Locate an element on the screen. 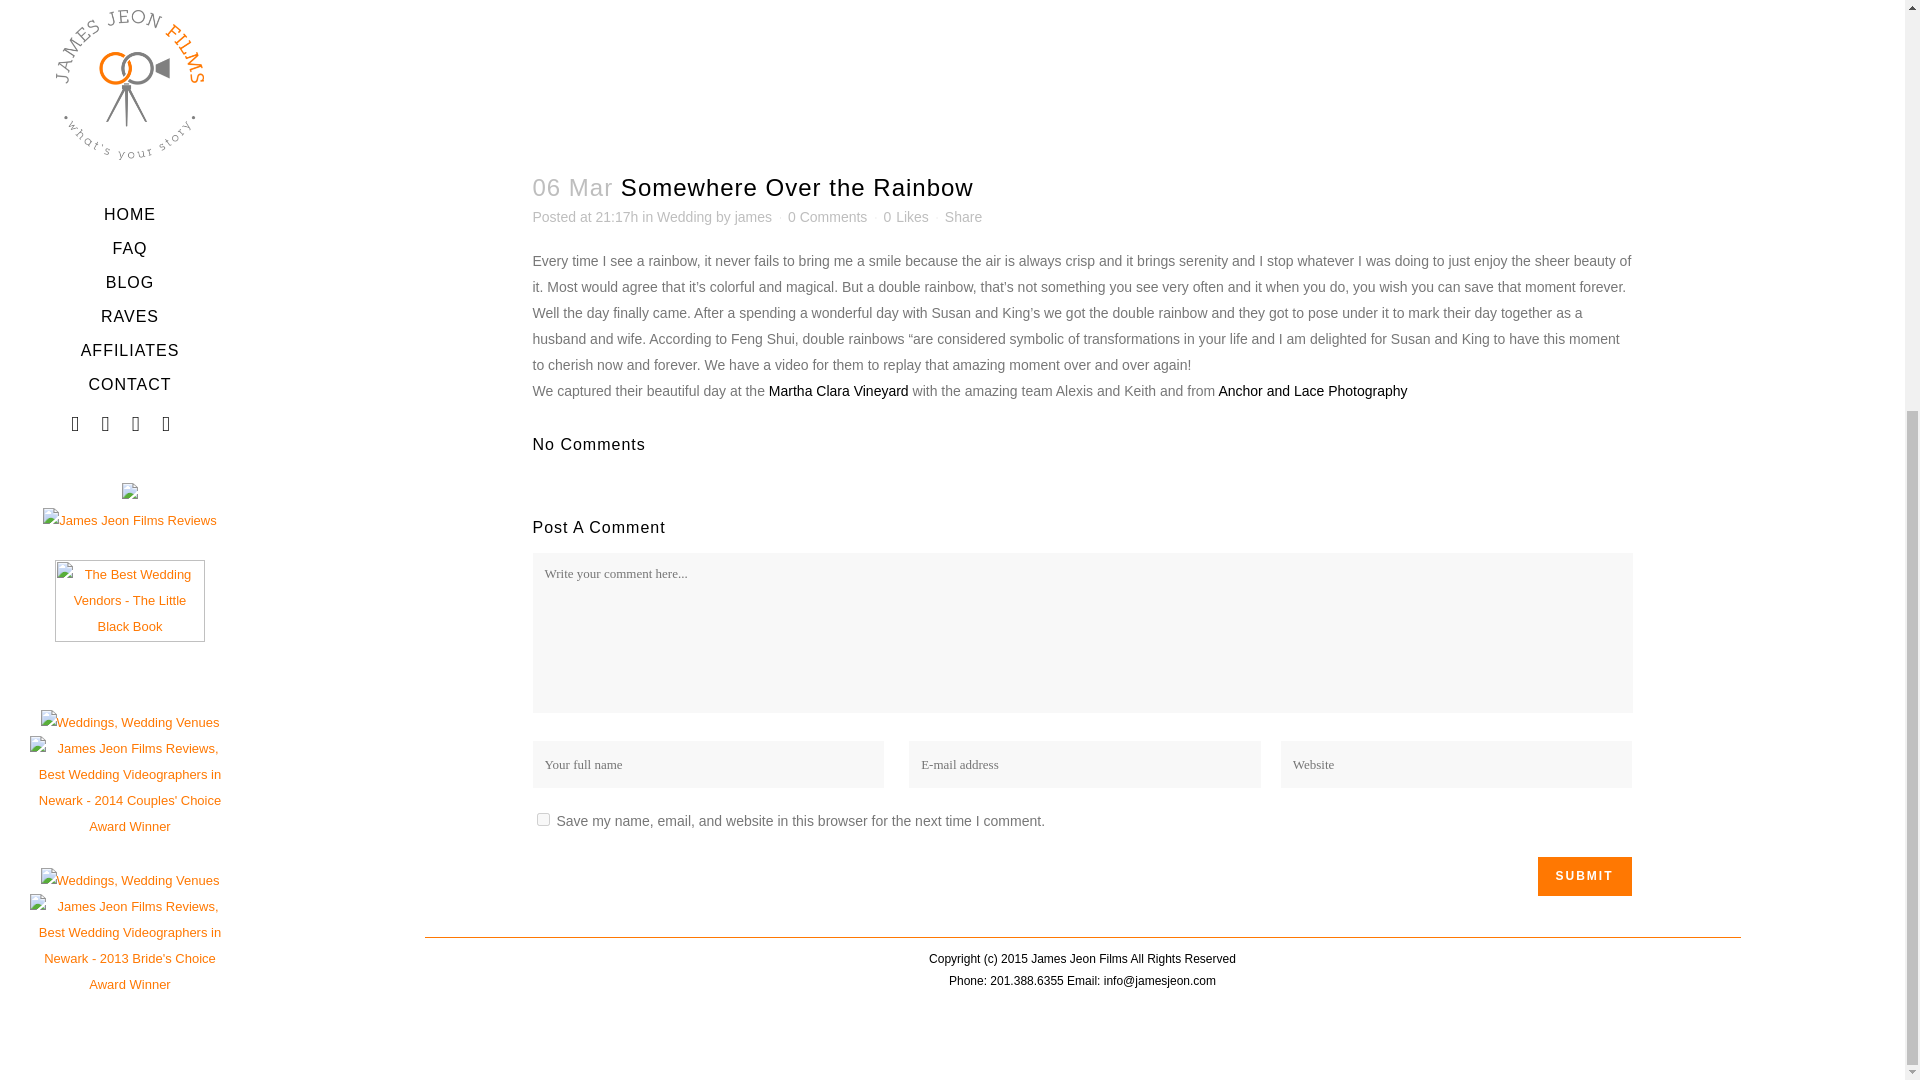  Like this is located at coordinates (905, 216).